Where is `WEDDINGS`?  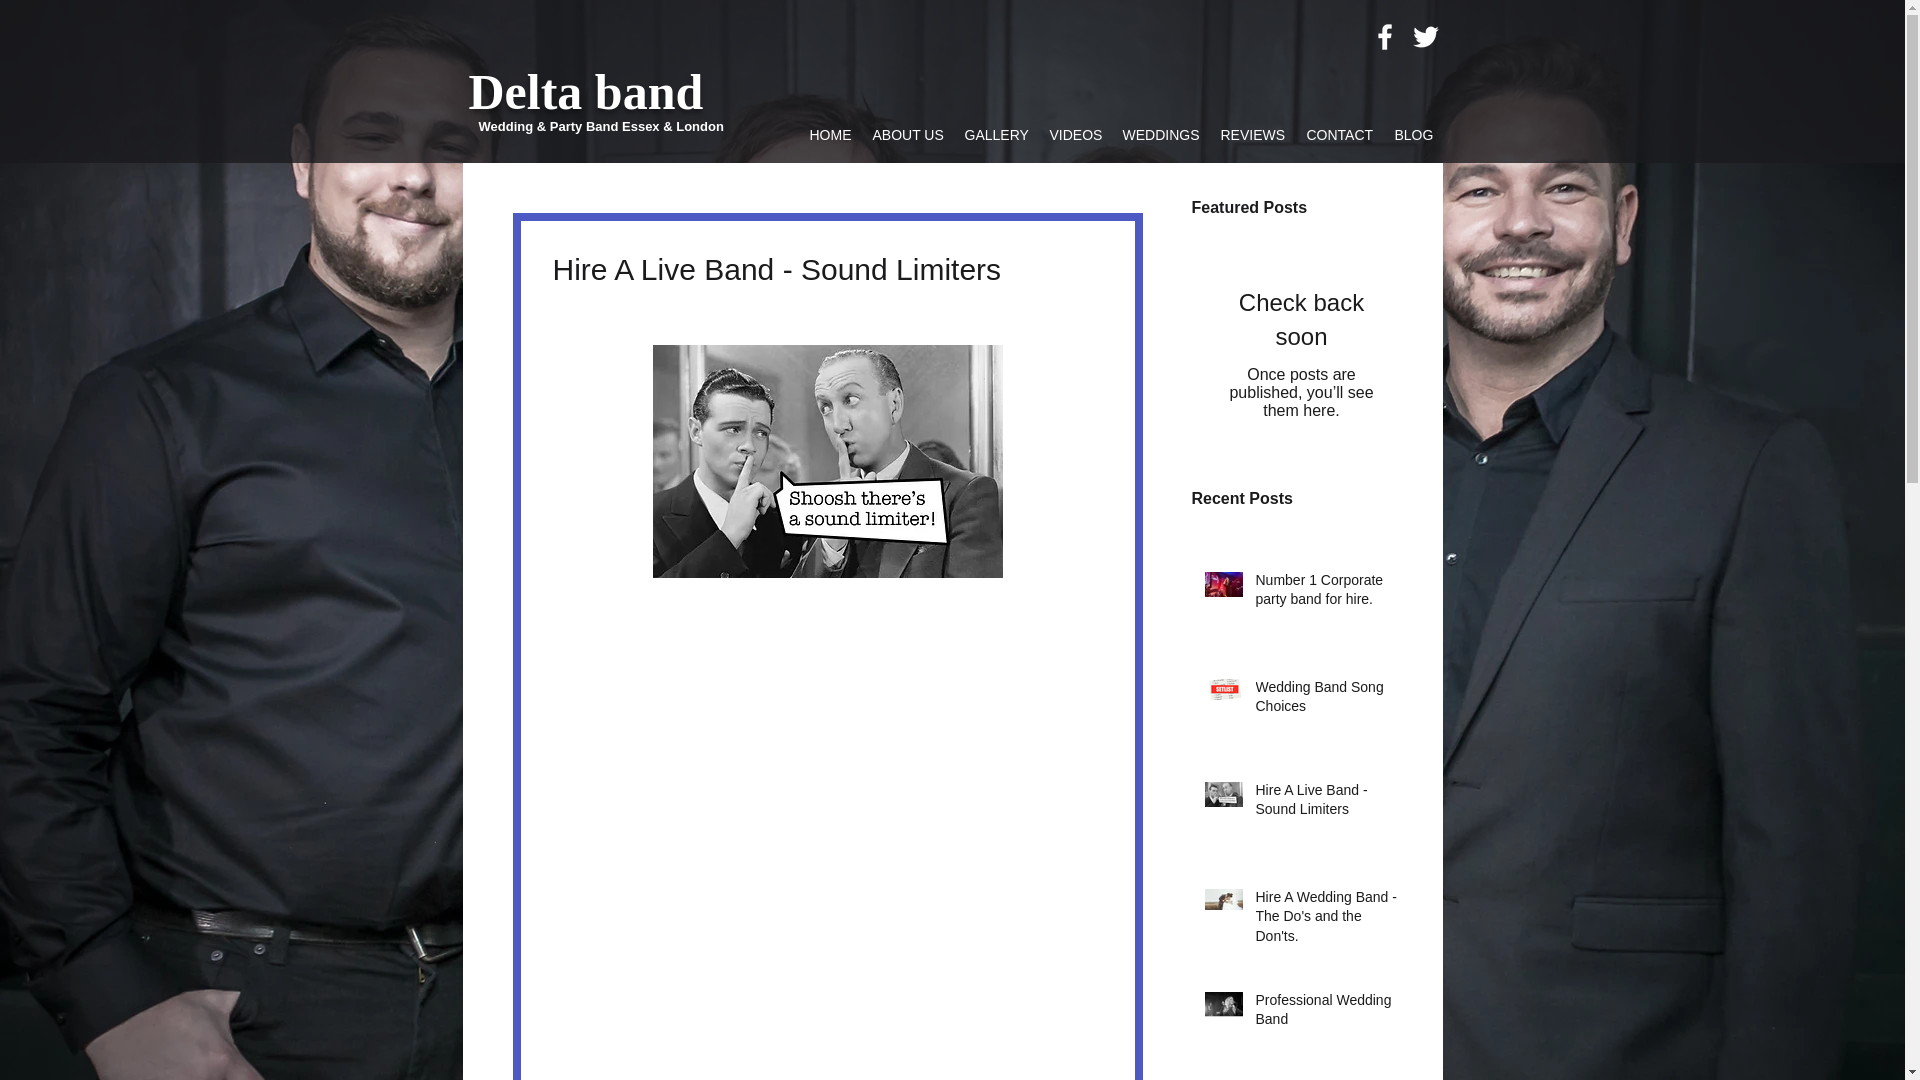 WEDDINGS is located at coordinates (1160, 134).